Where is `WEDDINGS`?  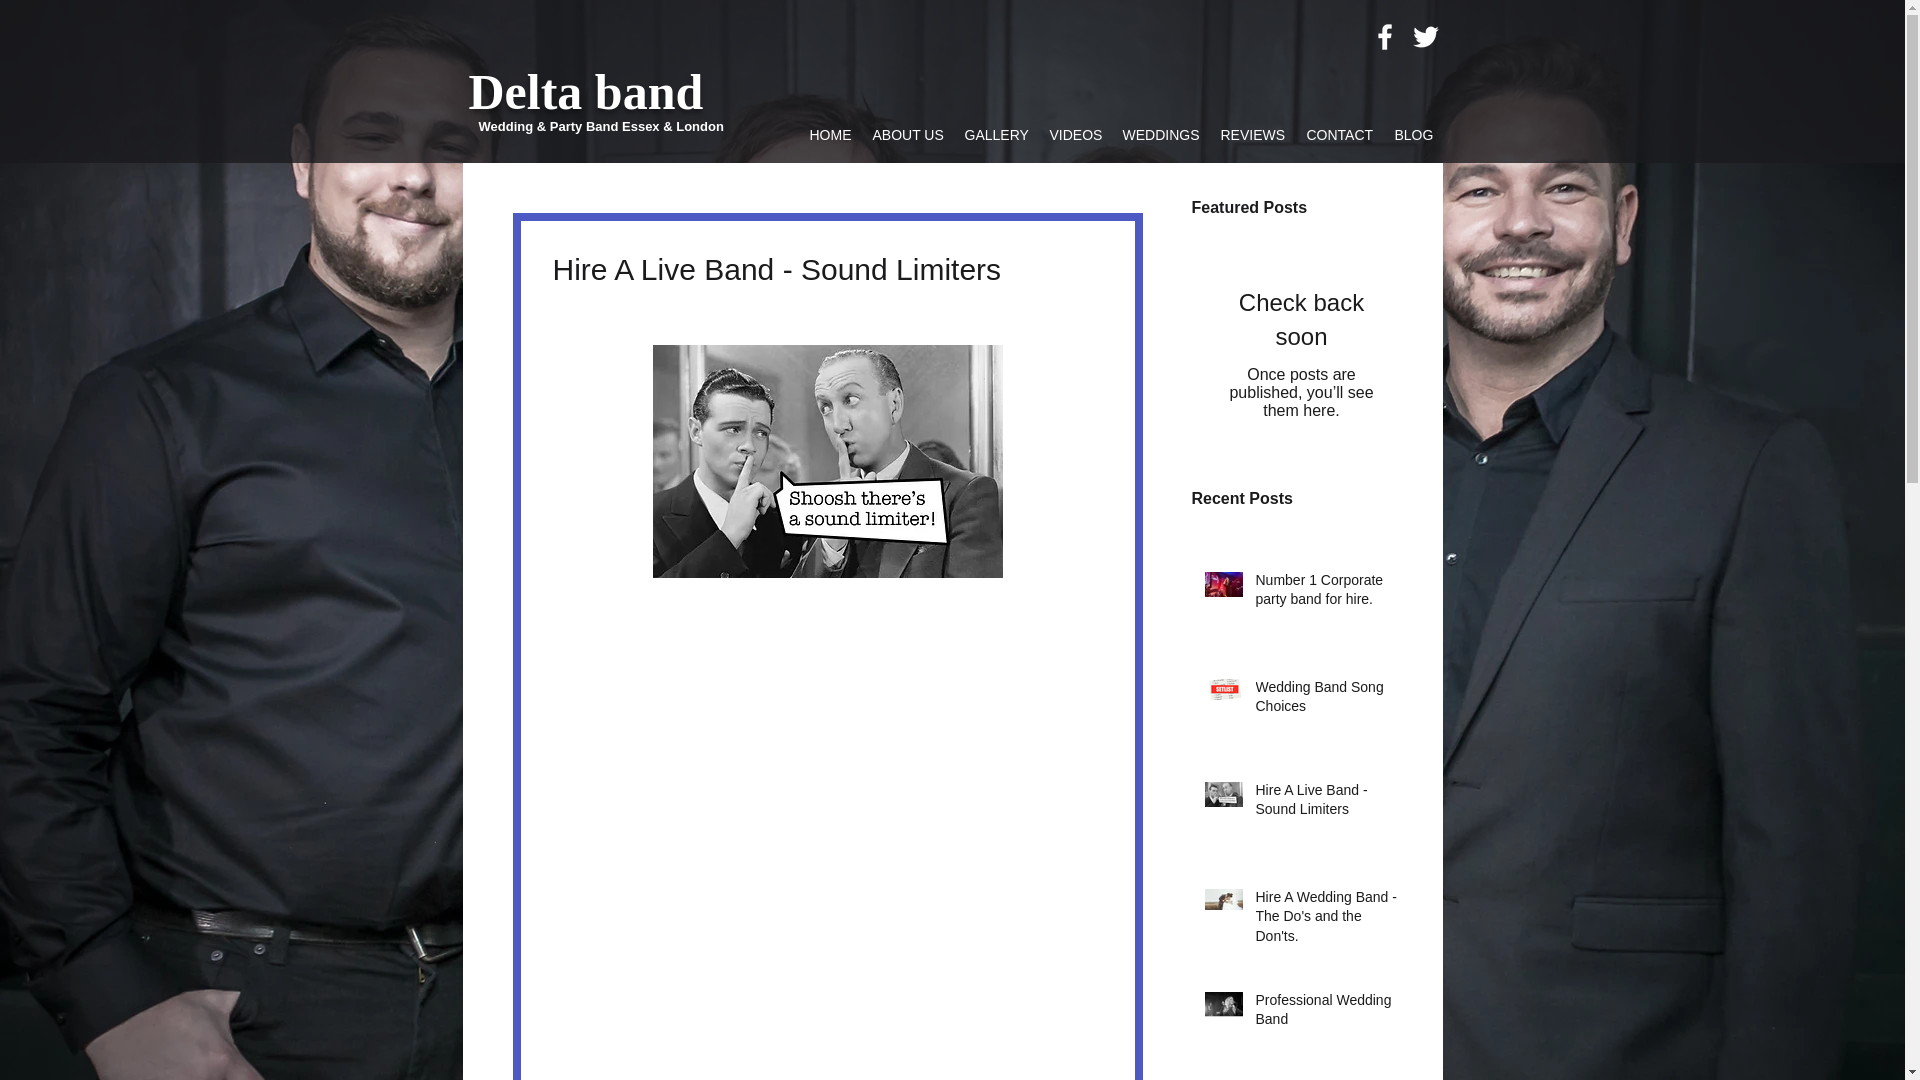 WEDDINGS is located at coordinates (1160, 134).